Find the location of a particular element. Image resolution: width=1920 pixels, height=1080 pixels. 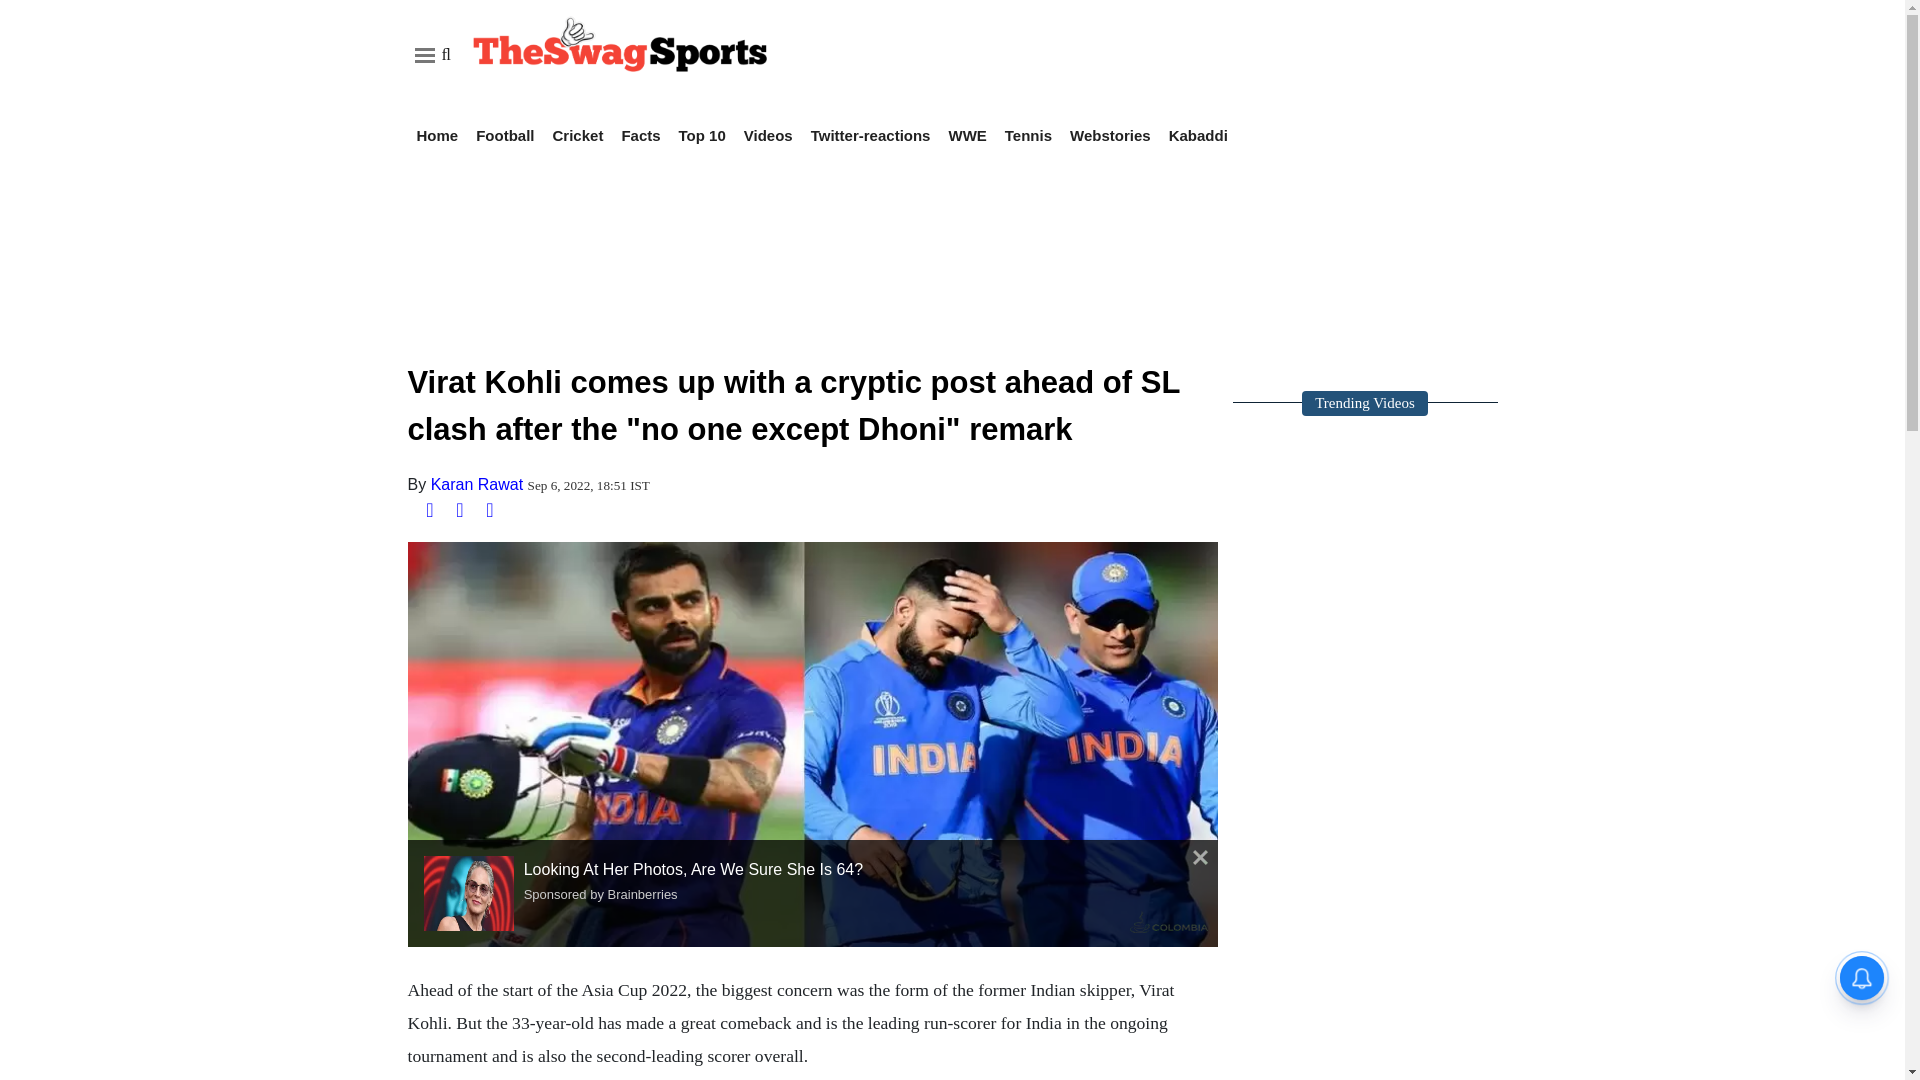

Football is located at coordinates (504, 135).